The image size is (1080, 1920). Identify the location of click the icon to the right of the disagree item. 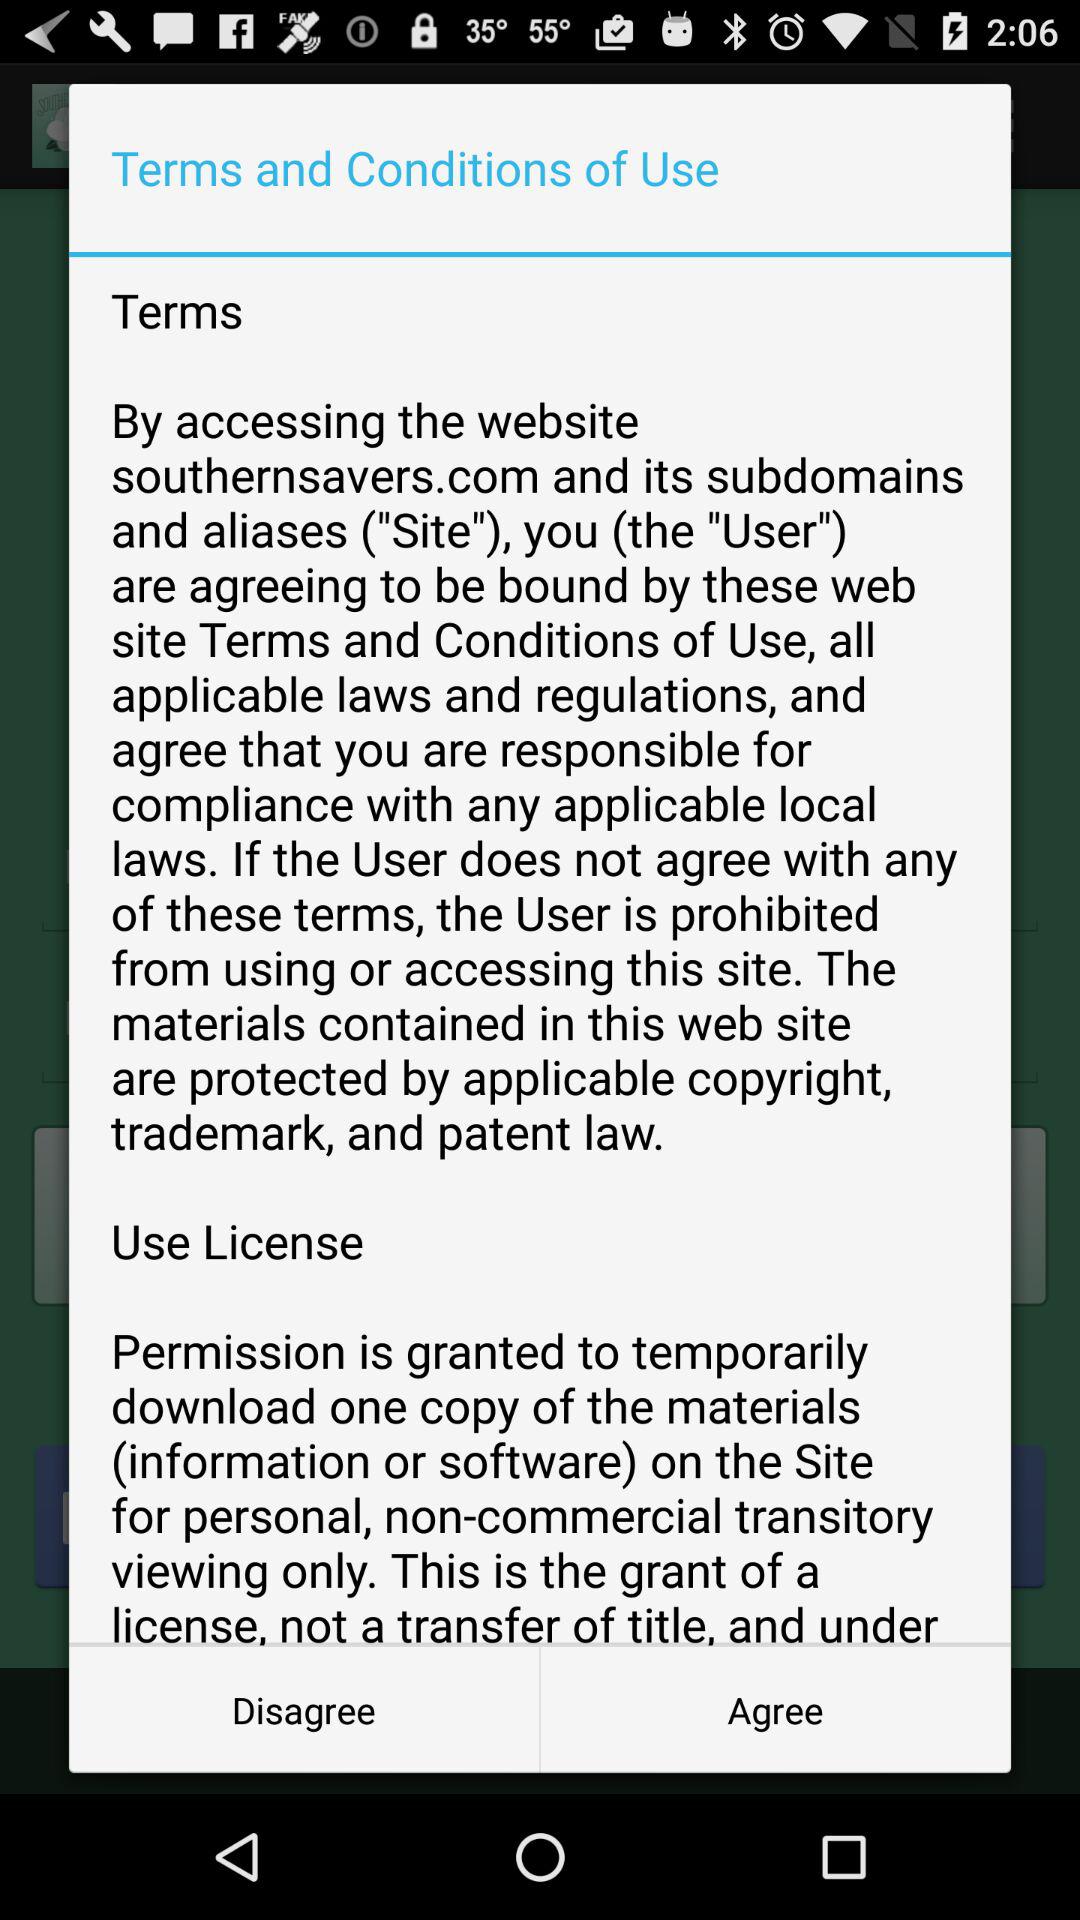
(775, 1710).